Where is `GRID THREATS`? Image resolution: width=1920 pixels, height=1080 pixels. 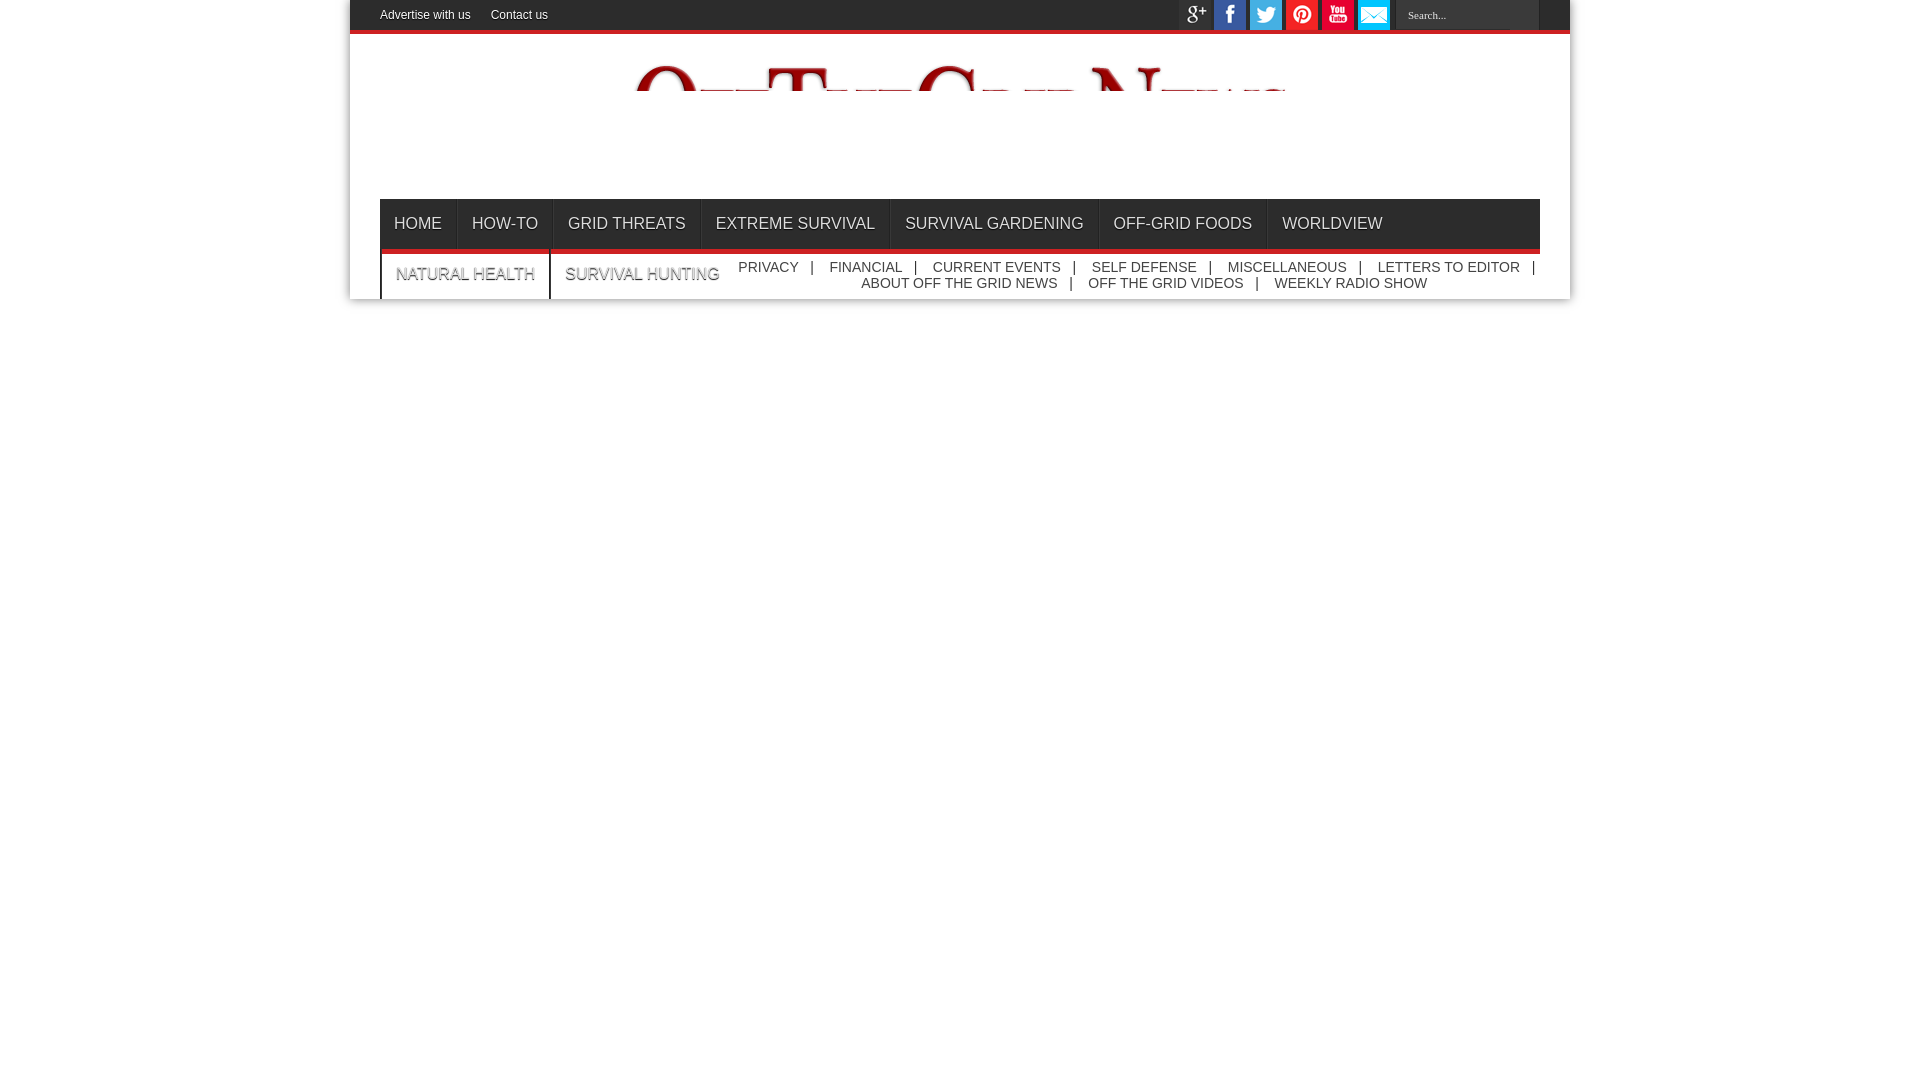
GRID THREATS is located at coordinates (626, 224).